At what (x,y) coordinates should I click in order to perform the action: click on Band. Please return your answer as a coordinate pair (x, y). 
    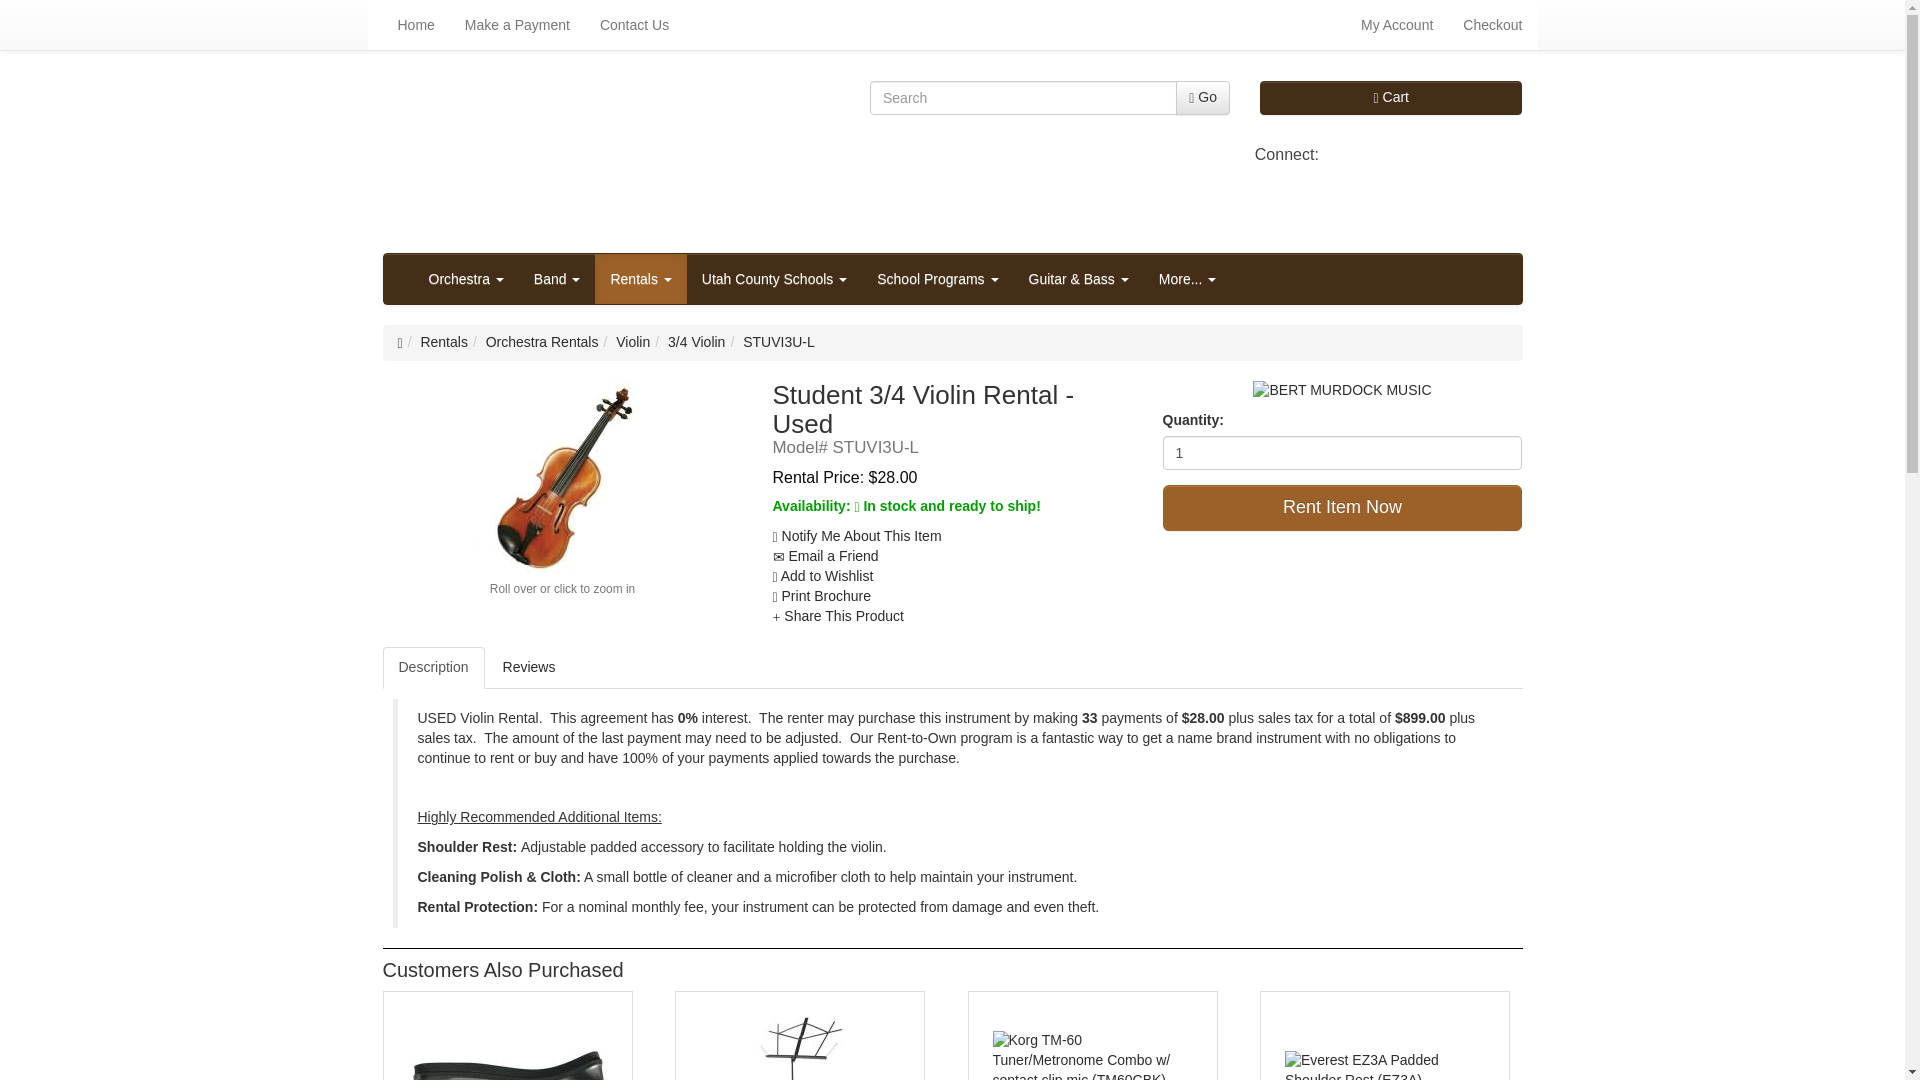
    Looking at the image, I should click on (556, 278).